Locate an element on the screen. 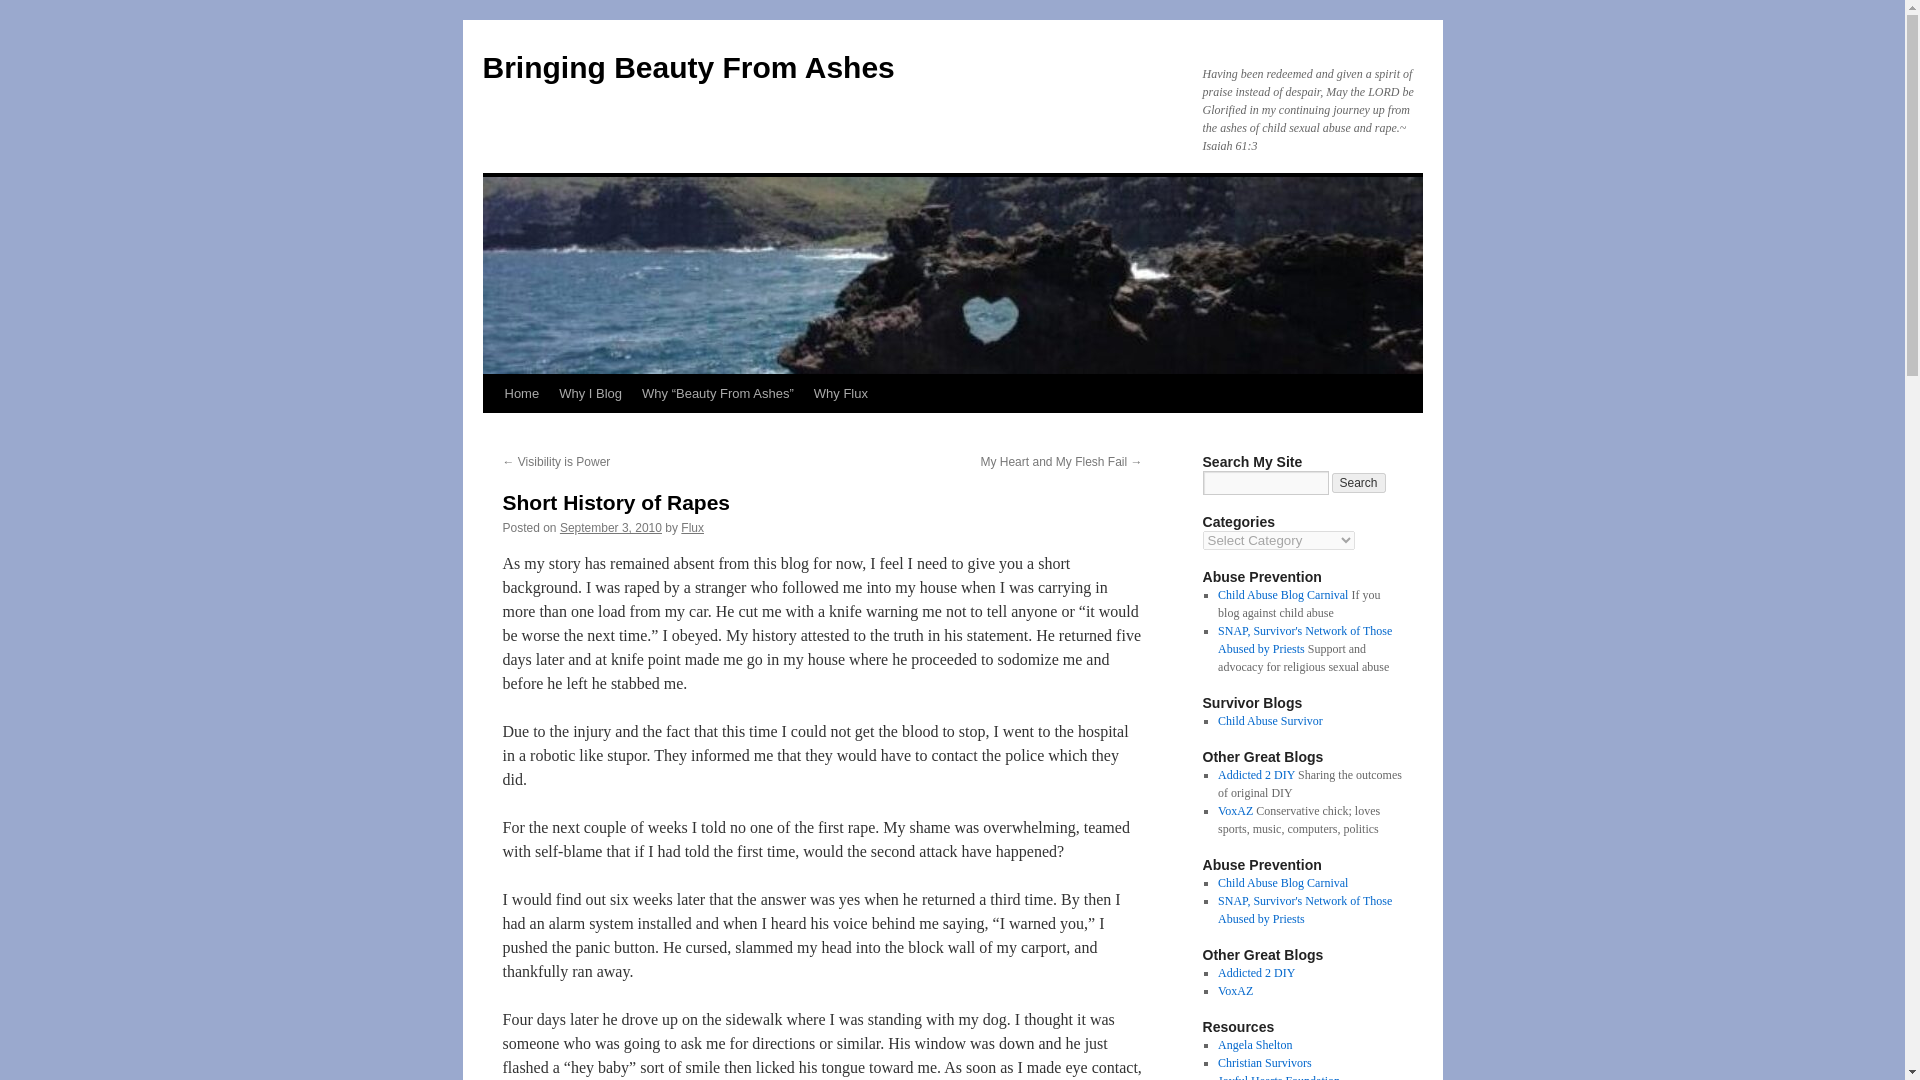 The image size is (1920, 1080). Christian Survivors is located at coordinates (1264, 1063).